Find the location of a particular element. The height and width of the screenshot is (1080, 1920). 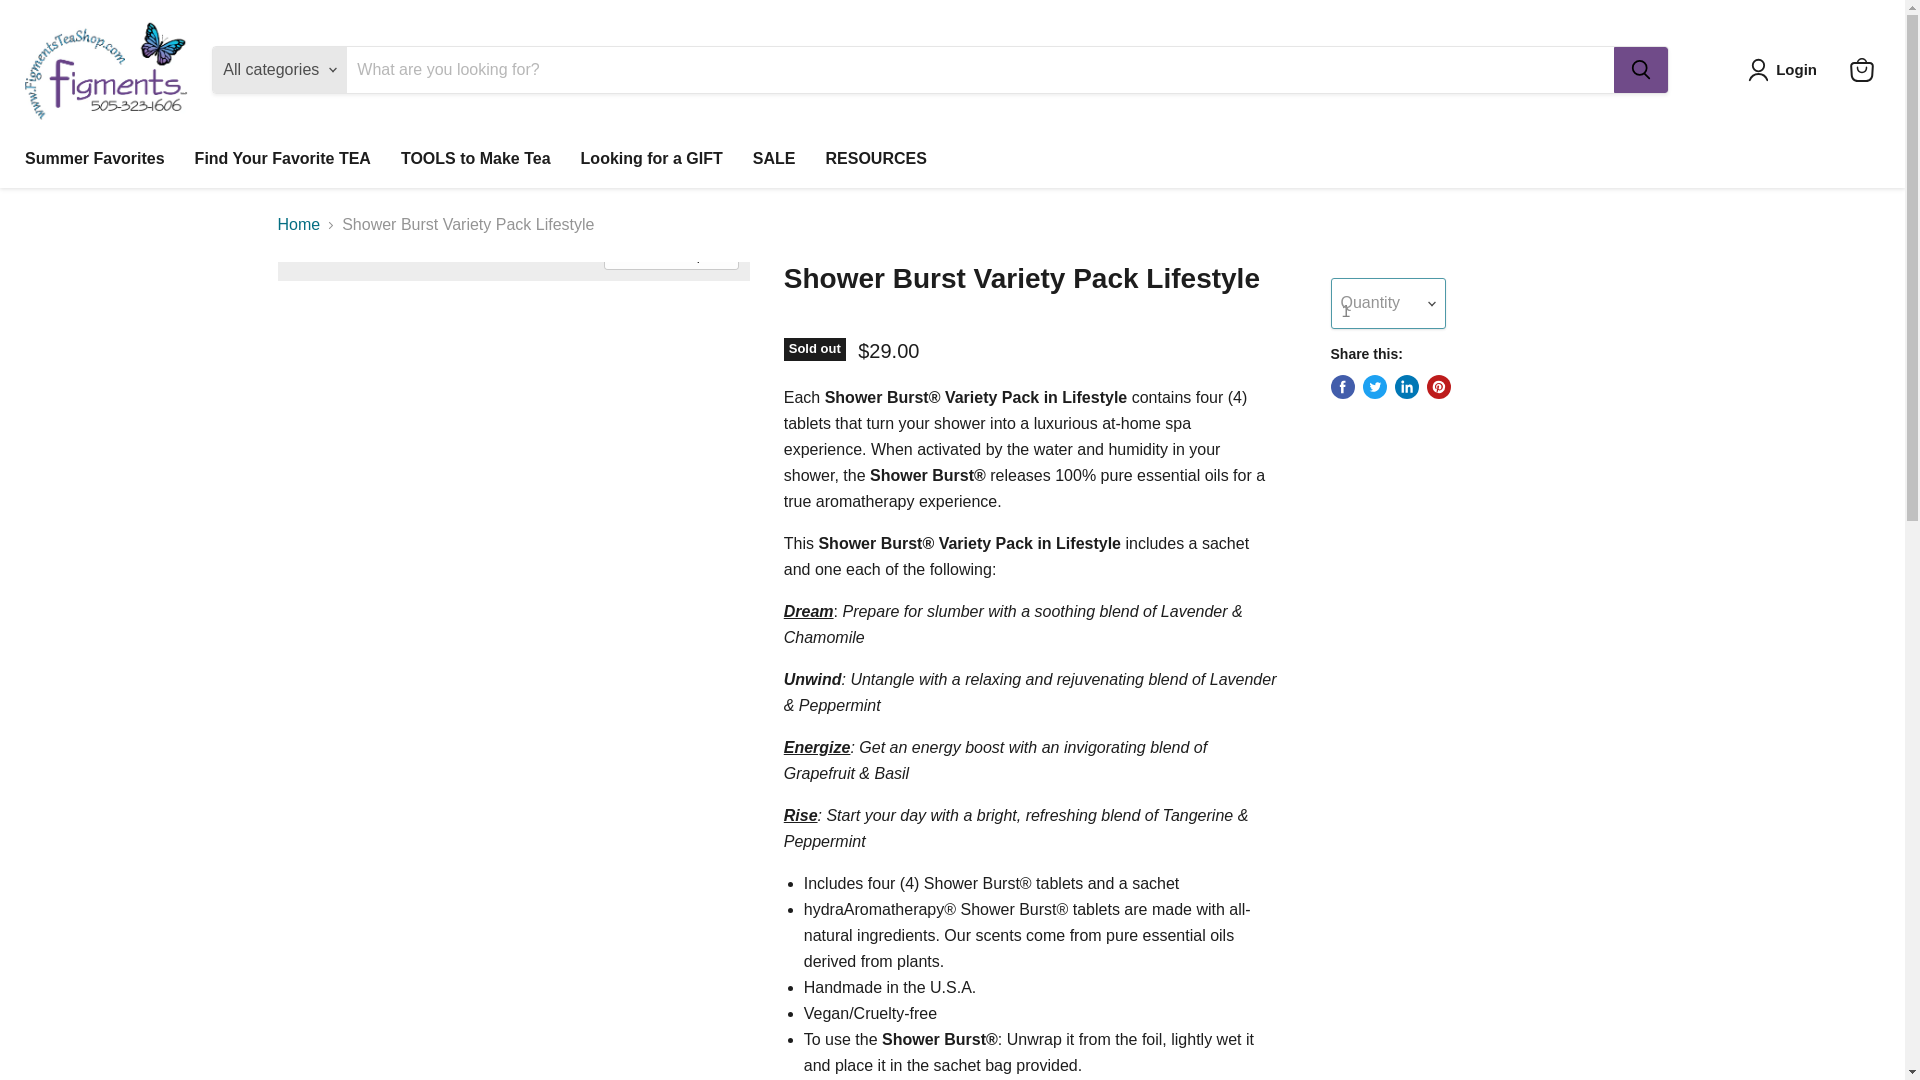

Click to expand is located at coordinates (670, 254).